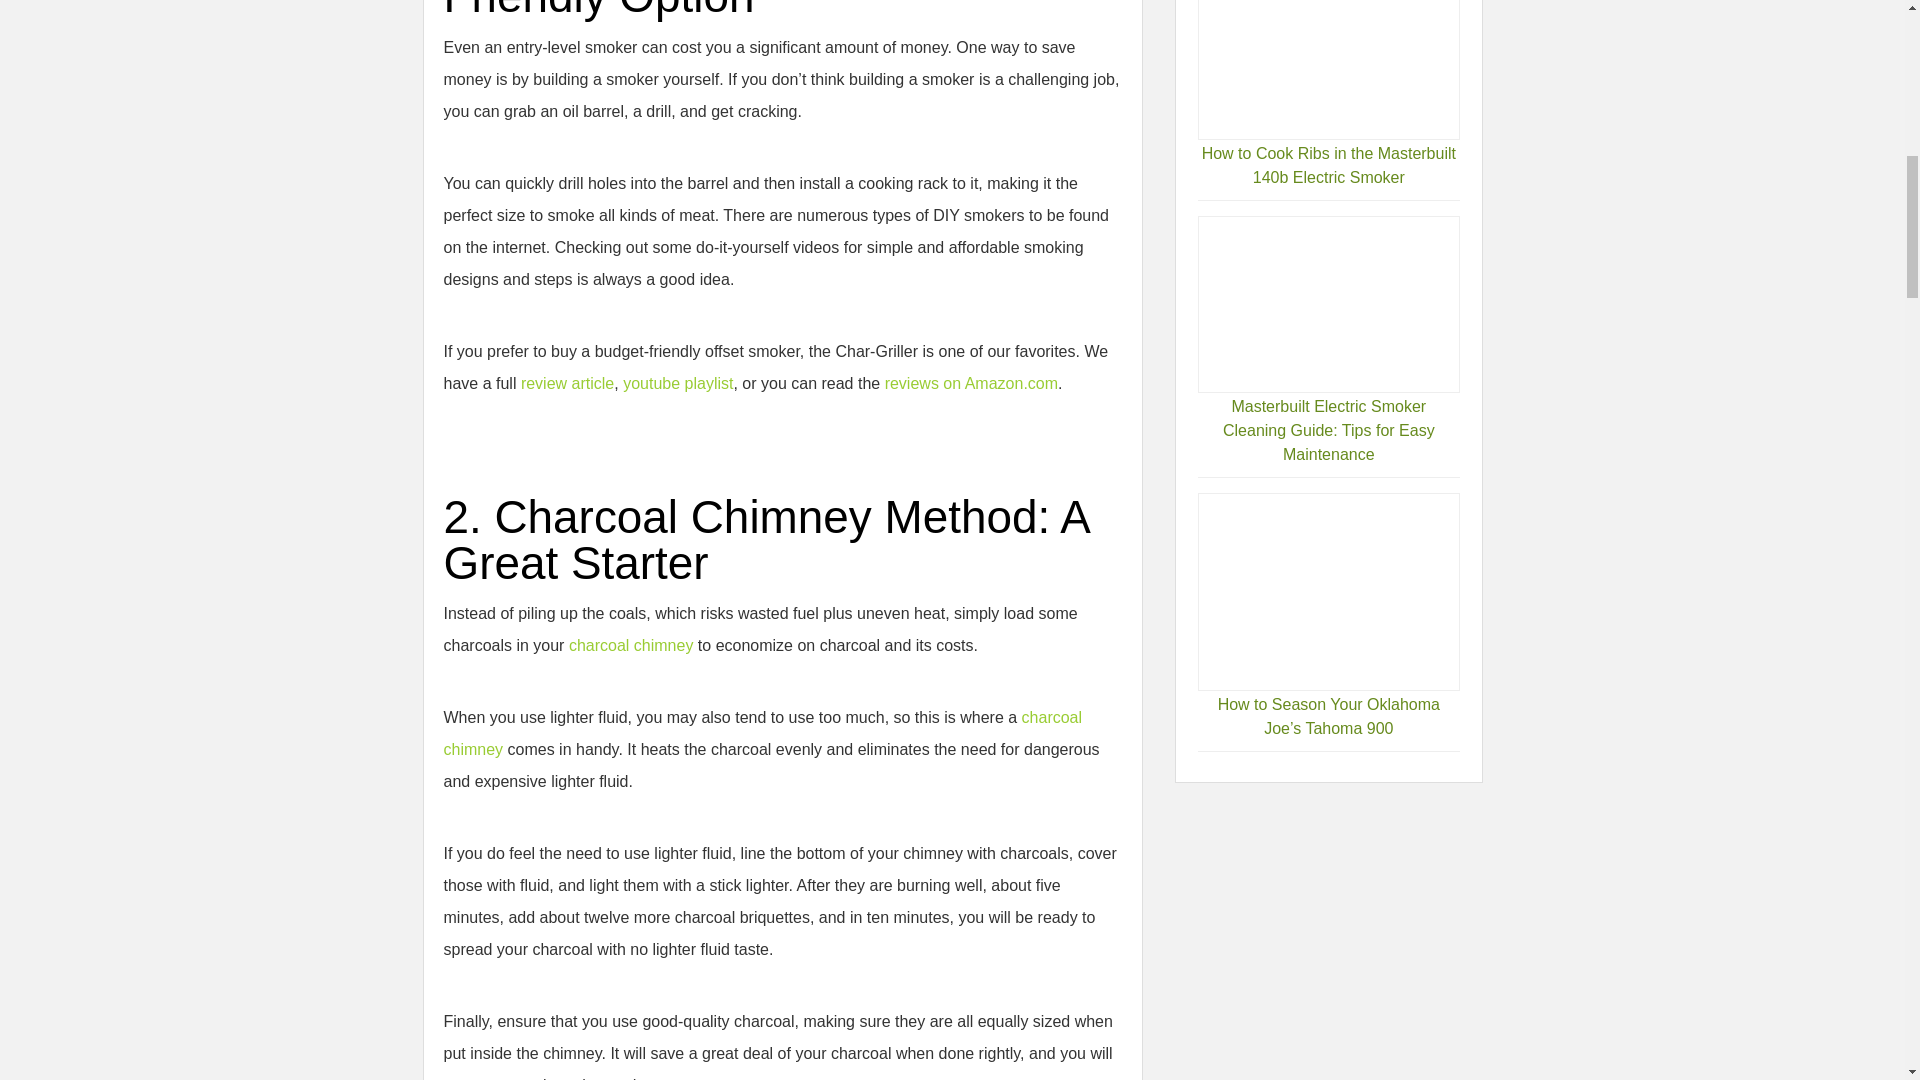 Image resolution: width=1920 pixels, height=1080 pixels. I want to click on How to Cook Ribs in the Masterbuilt 140b Electric Smoker, so click(1328, 164).